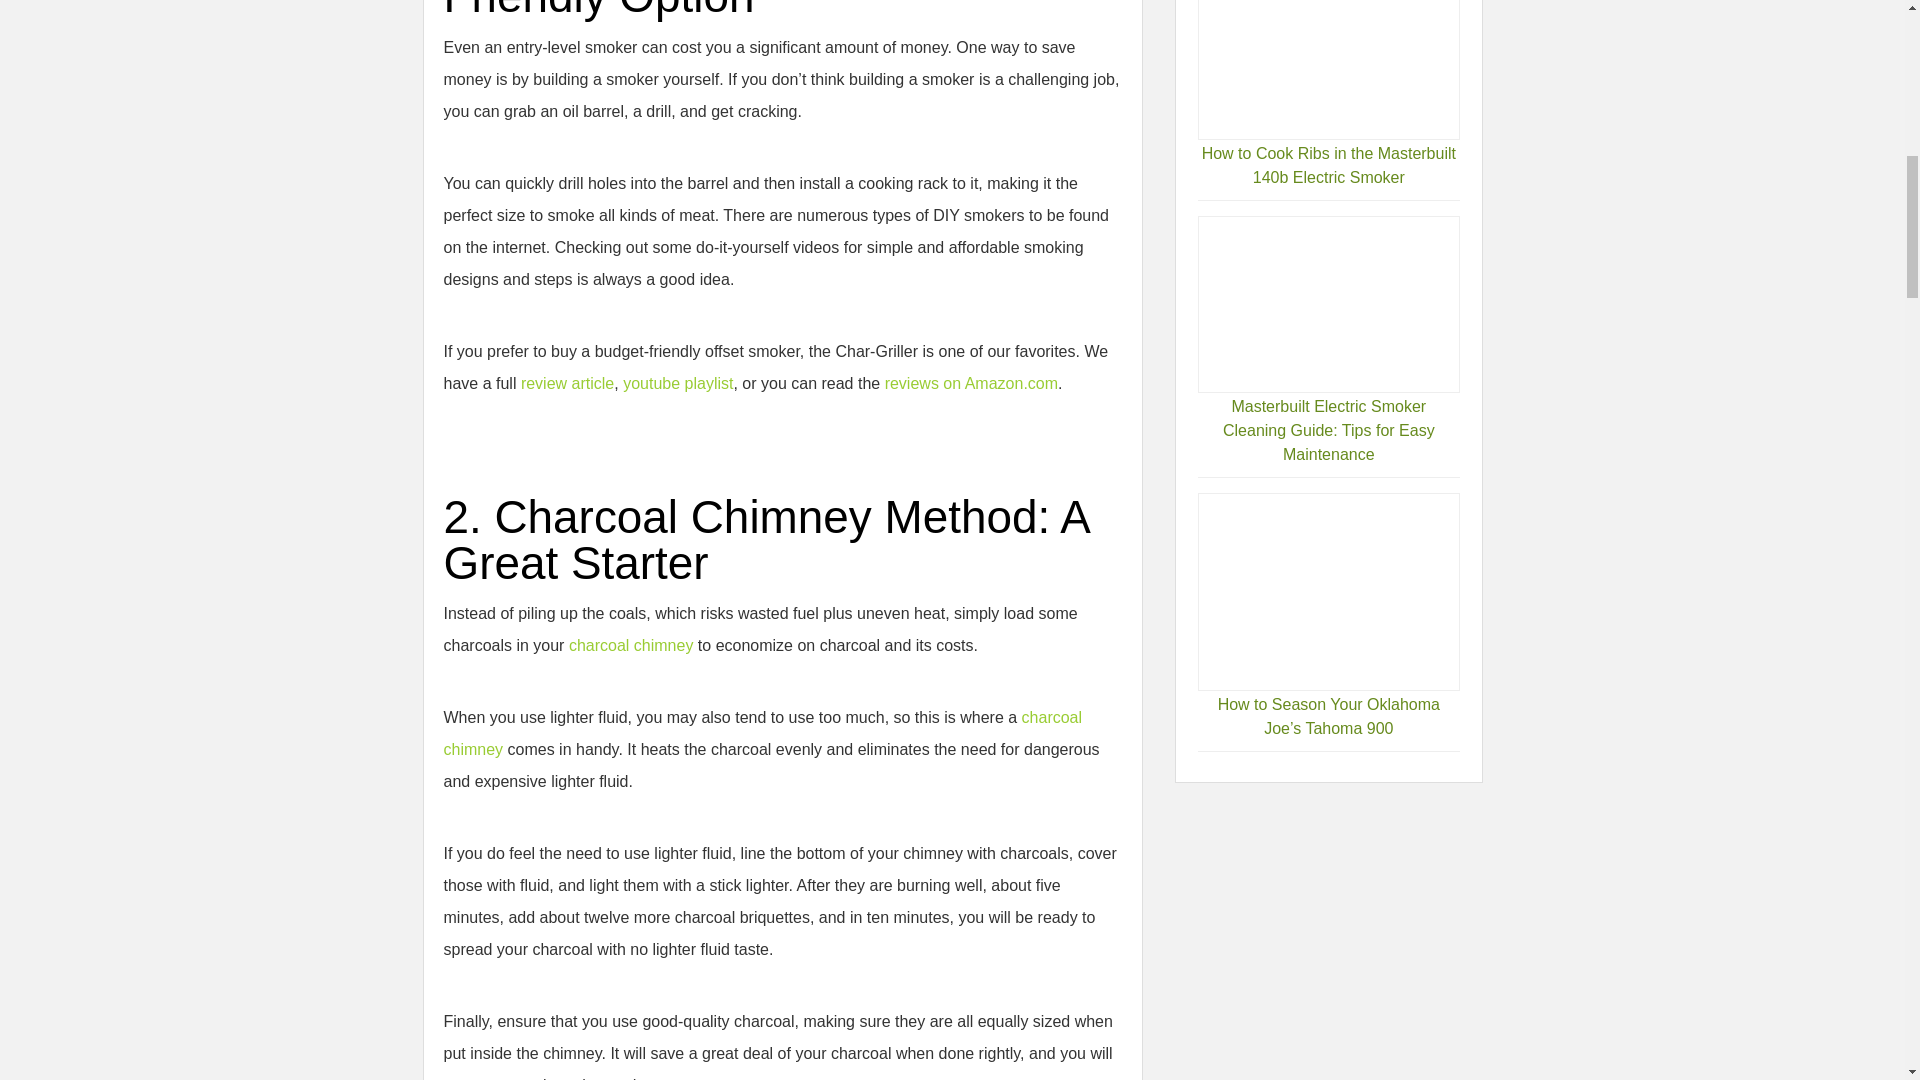 Image resolution: width=1920 pixels, height=1080 pixels. I want to click on How to Cook Ribs in the Masterbuilt 140b Electric Smoker, so click(1328, 164).